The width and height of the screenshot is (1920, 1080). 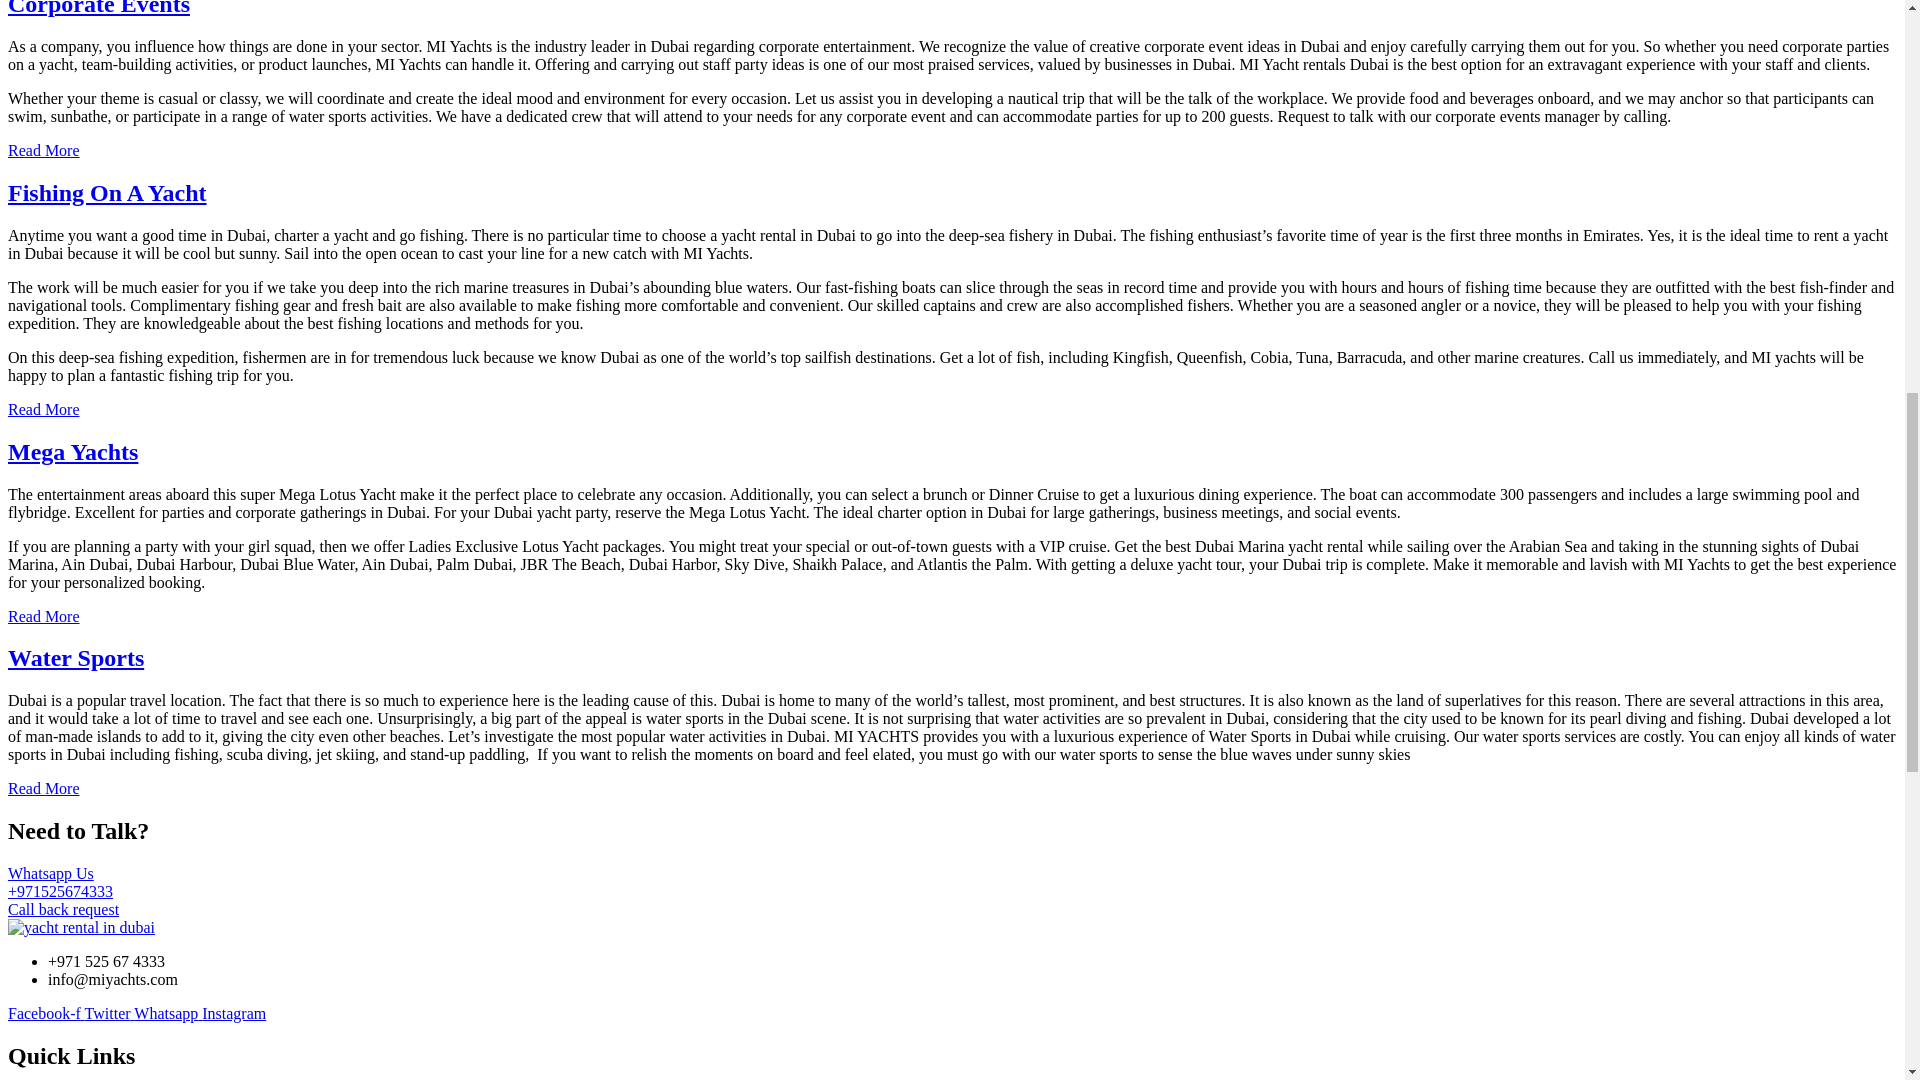 I want to click on Read More, so click(x=44, y=616).